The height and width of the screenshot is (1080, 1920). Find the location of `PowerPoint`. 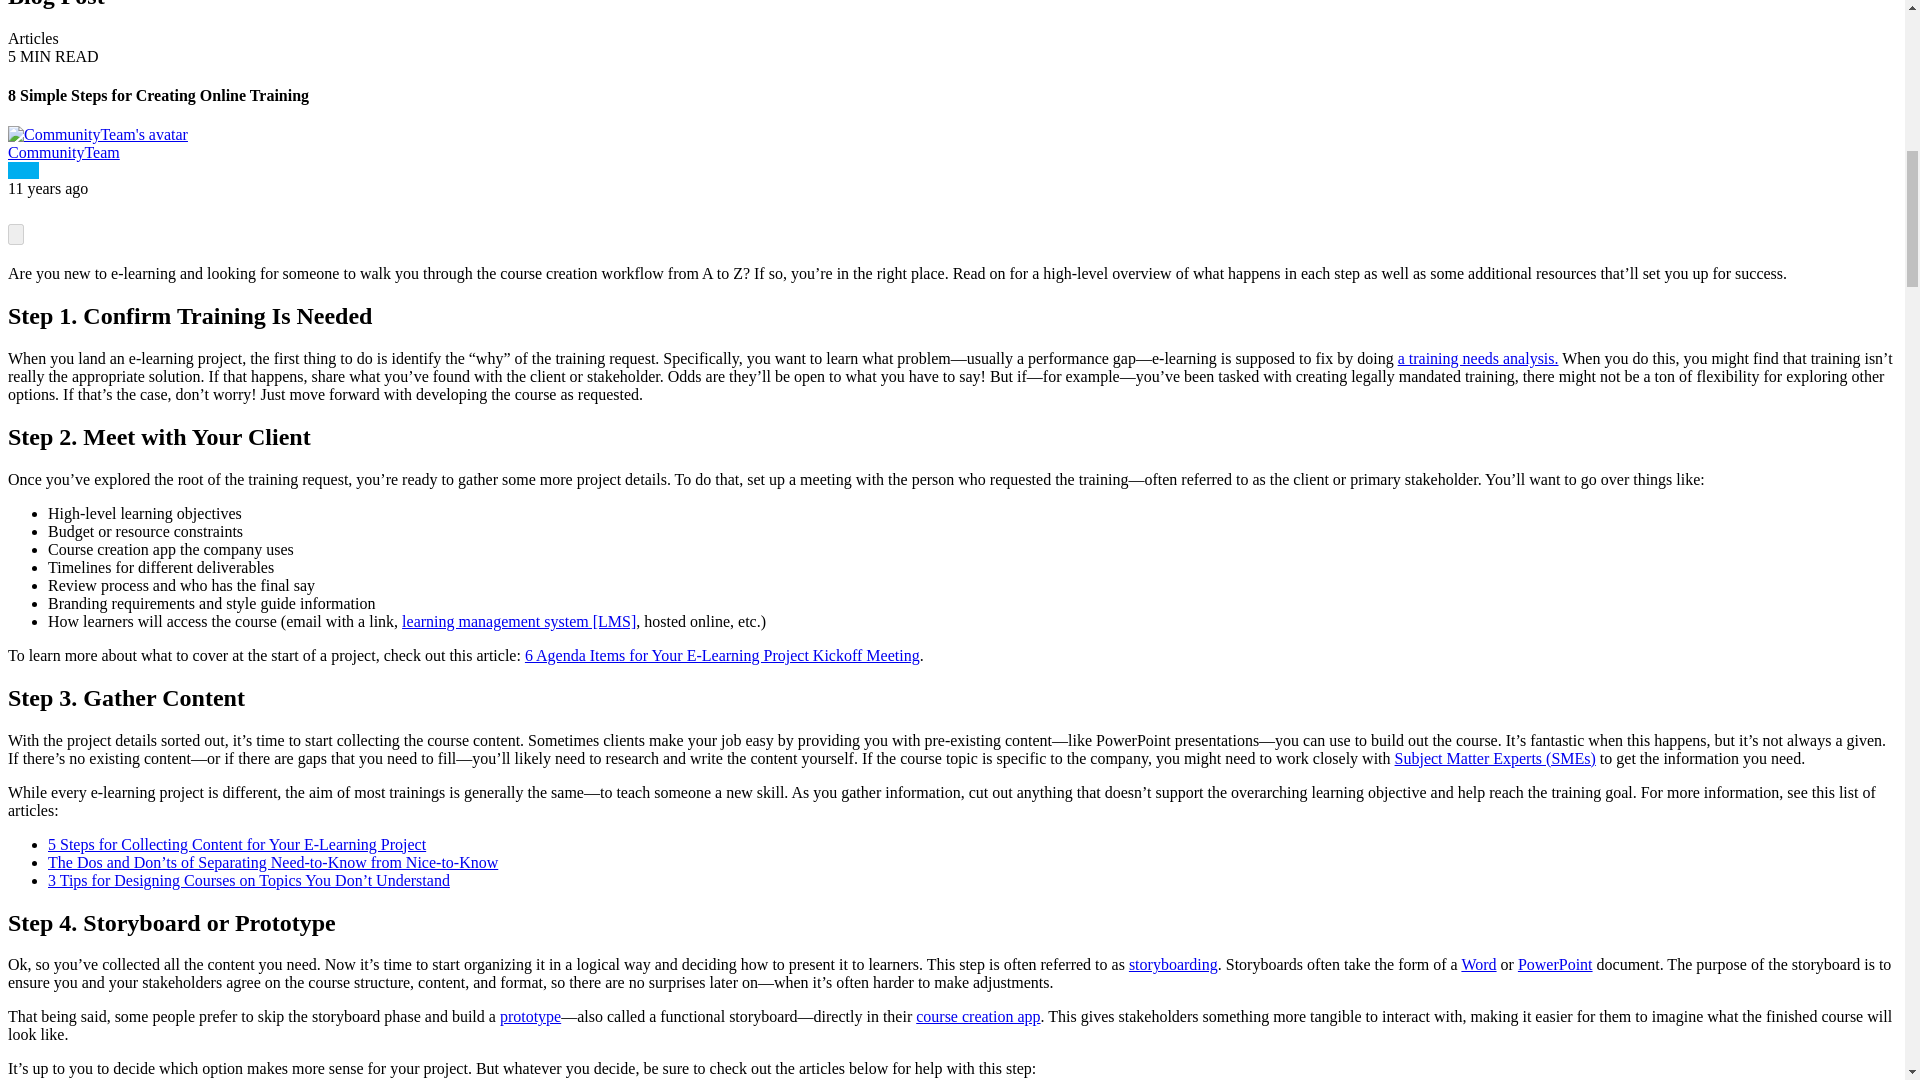

PowerPoint is located at coordinates (1556, 964).